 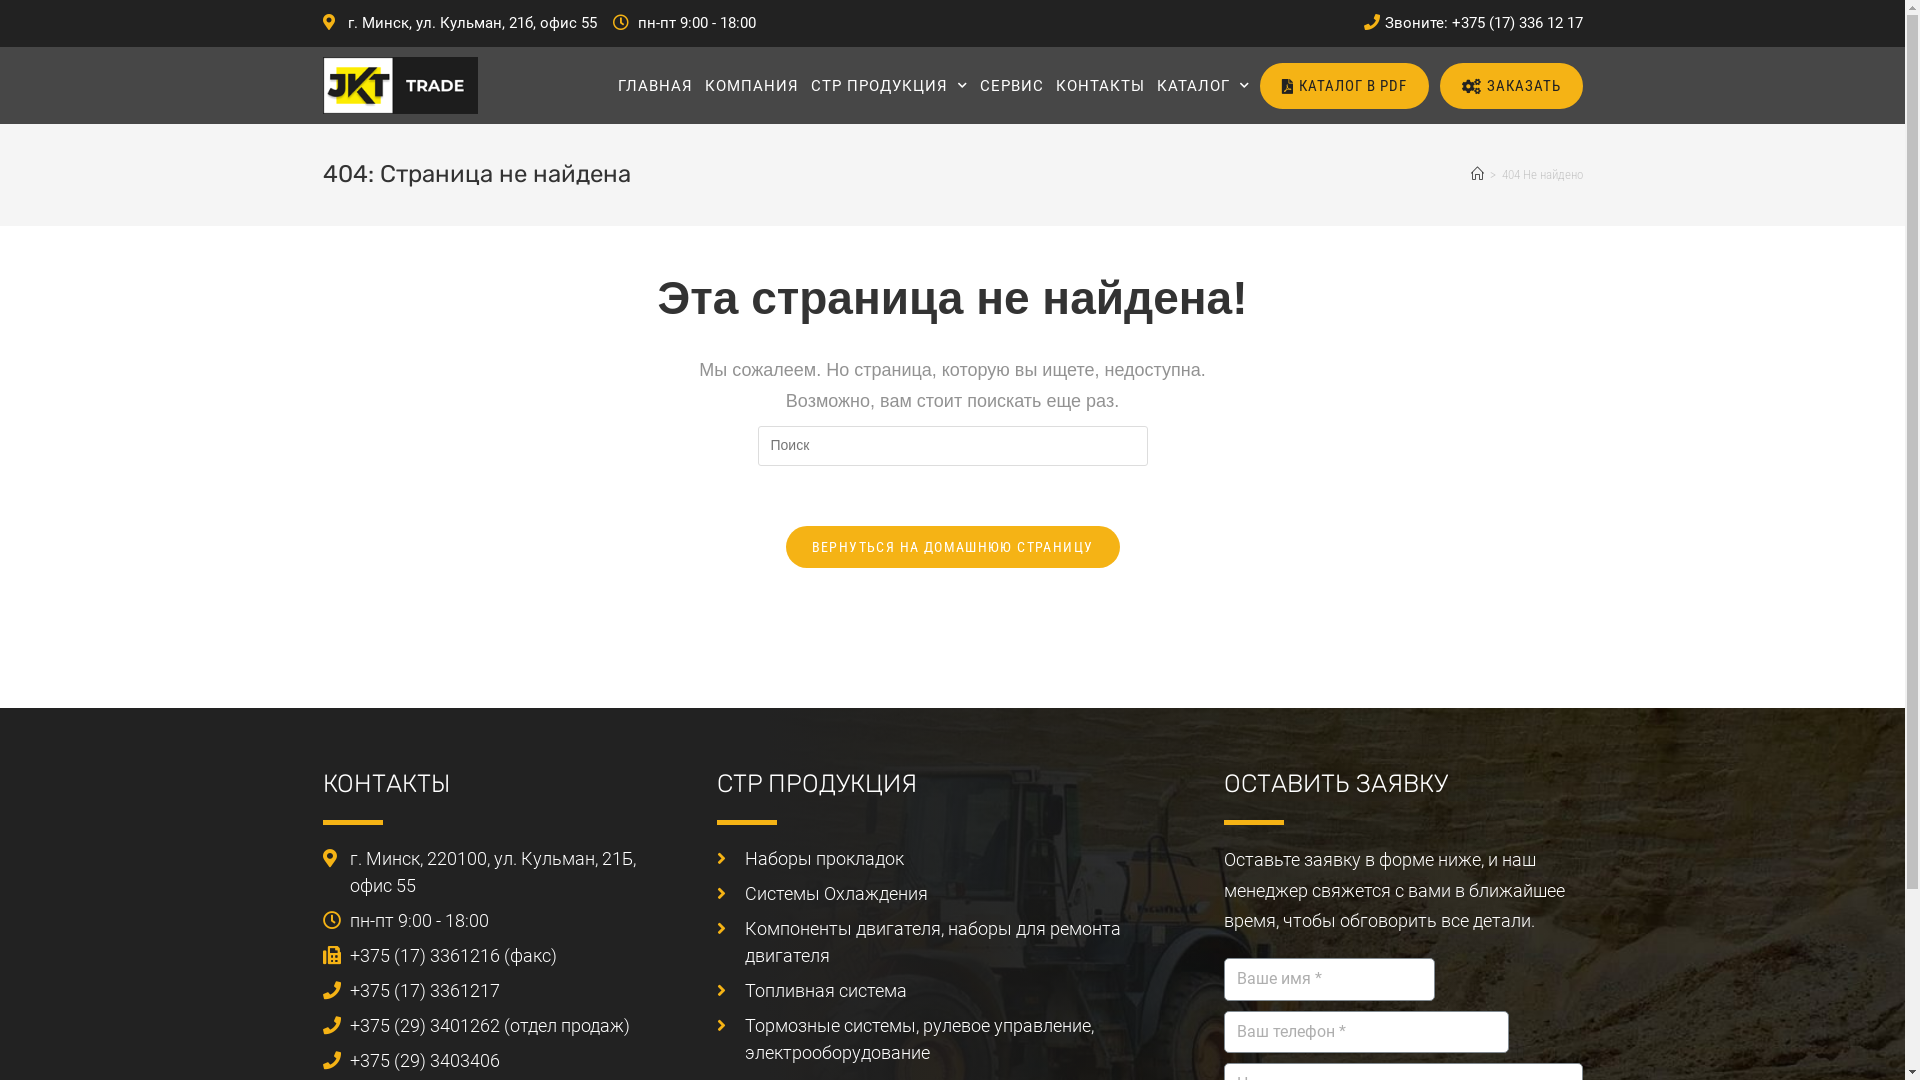 I want to click on +375 (29) 3403406, so click(x=500, y=1060).